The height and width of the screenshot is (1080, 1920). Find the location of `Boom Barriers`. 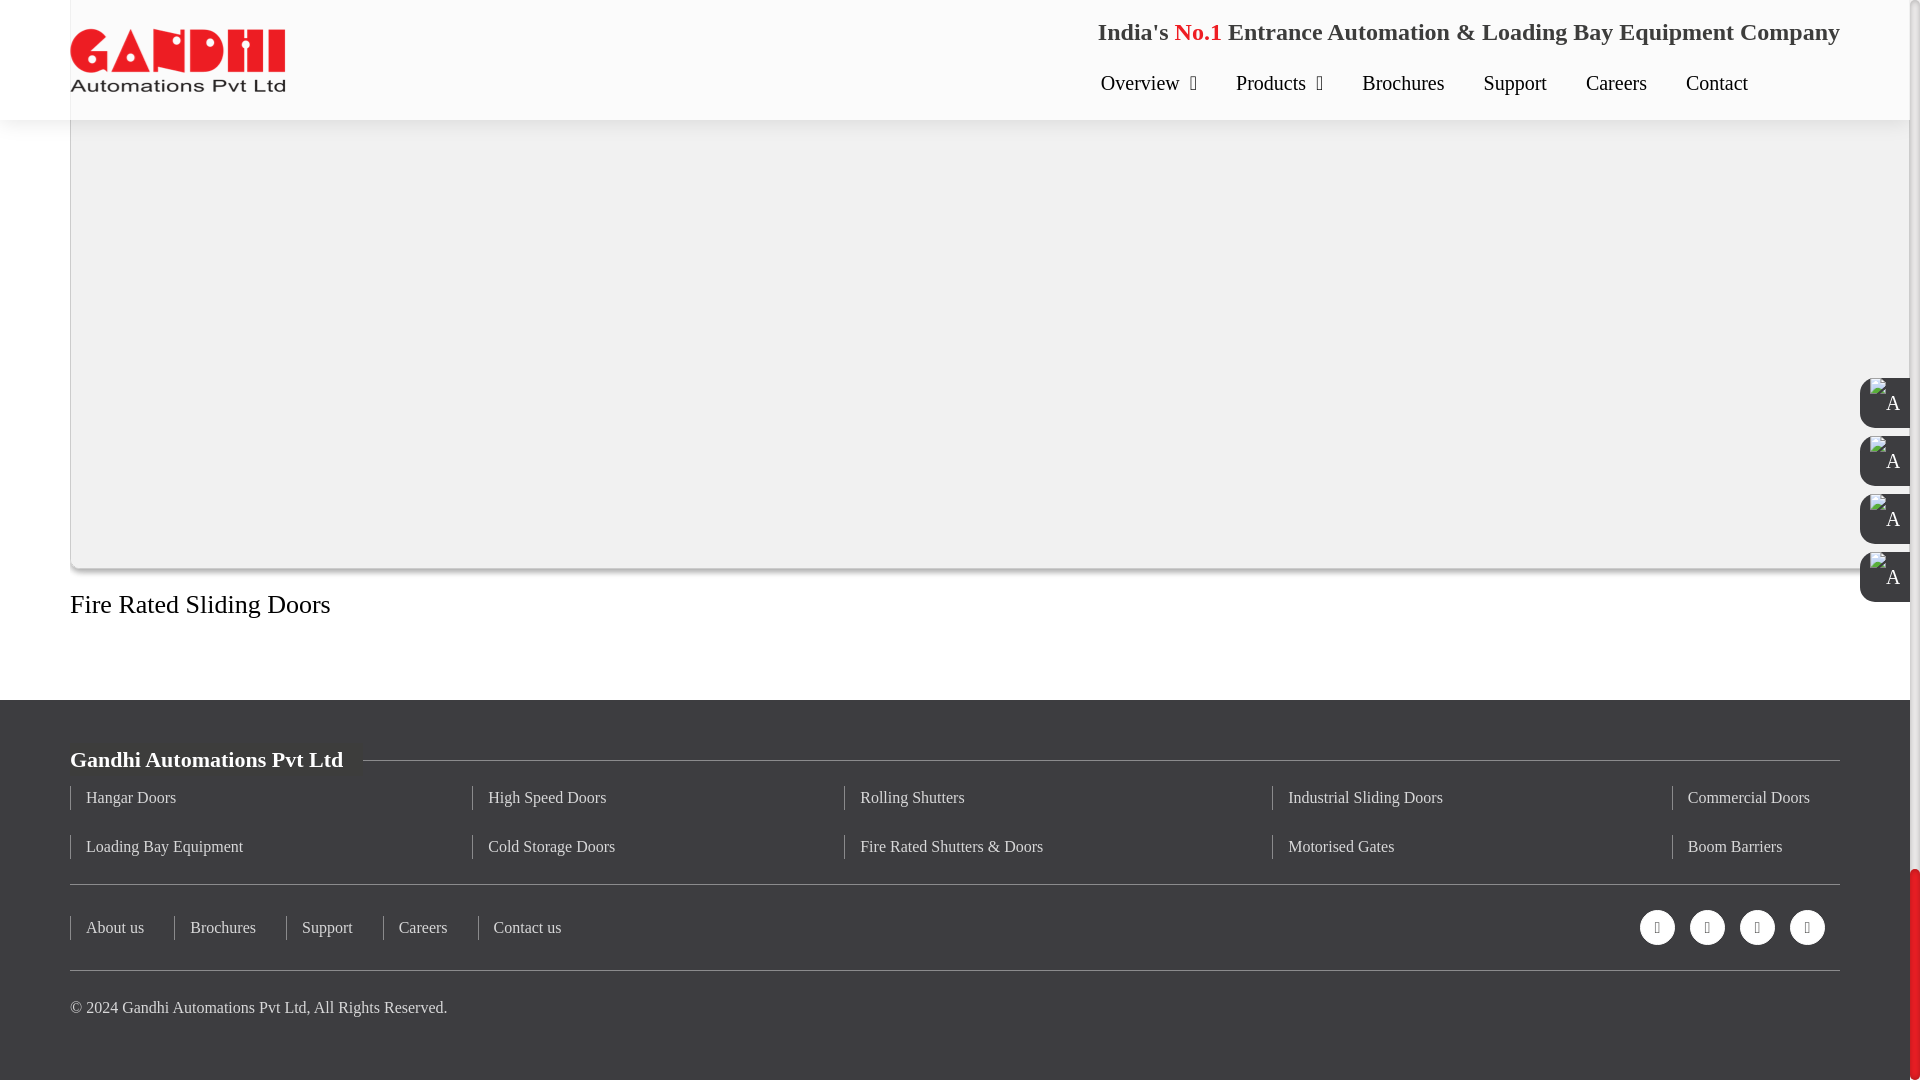

Boom Barriers is located at coordinates (1748, 846).